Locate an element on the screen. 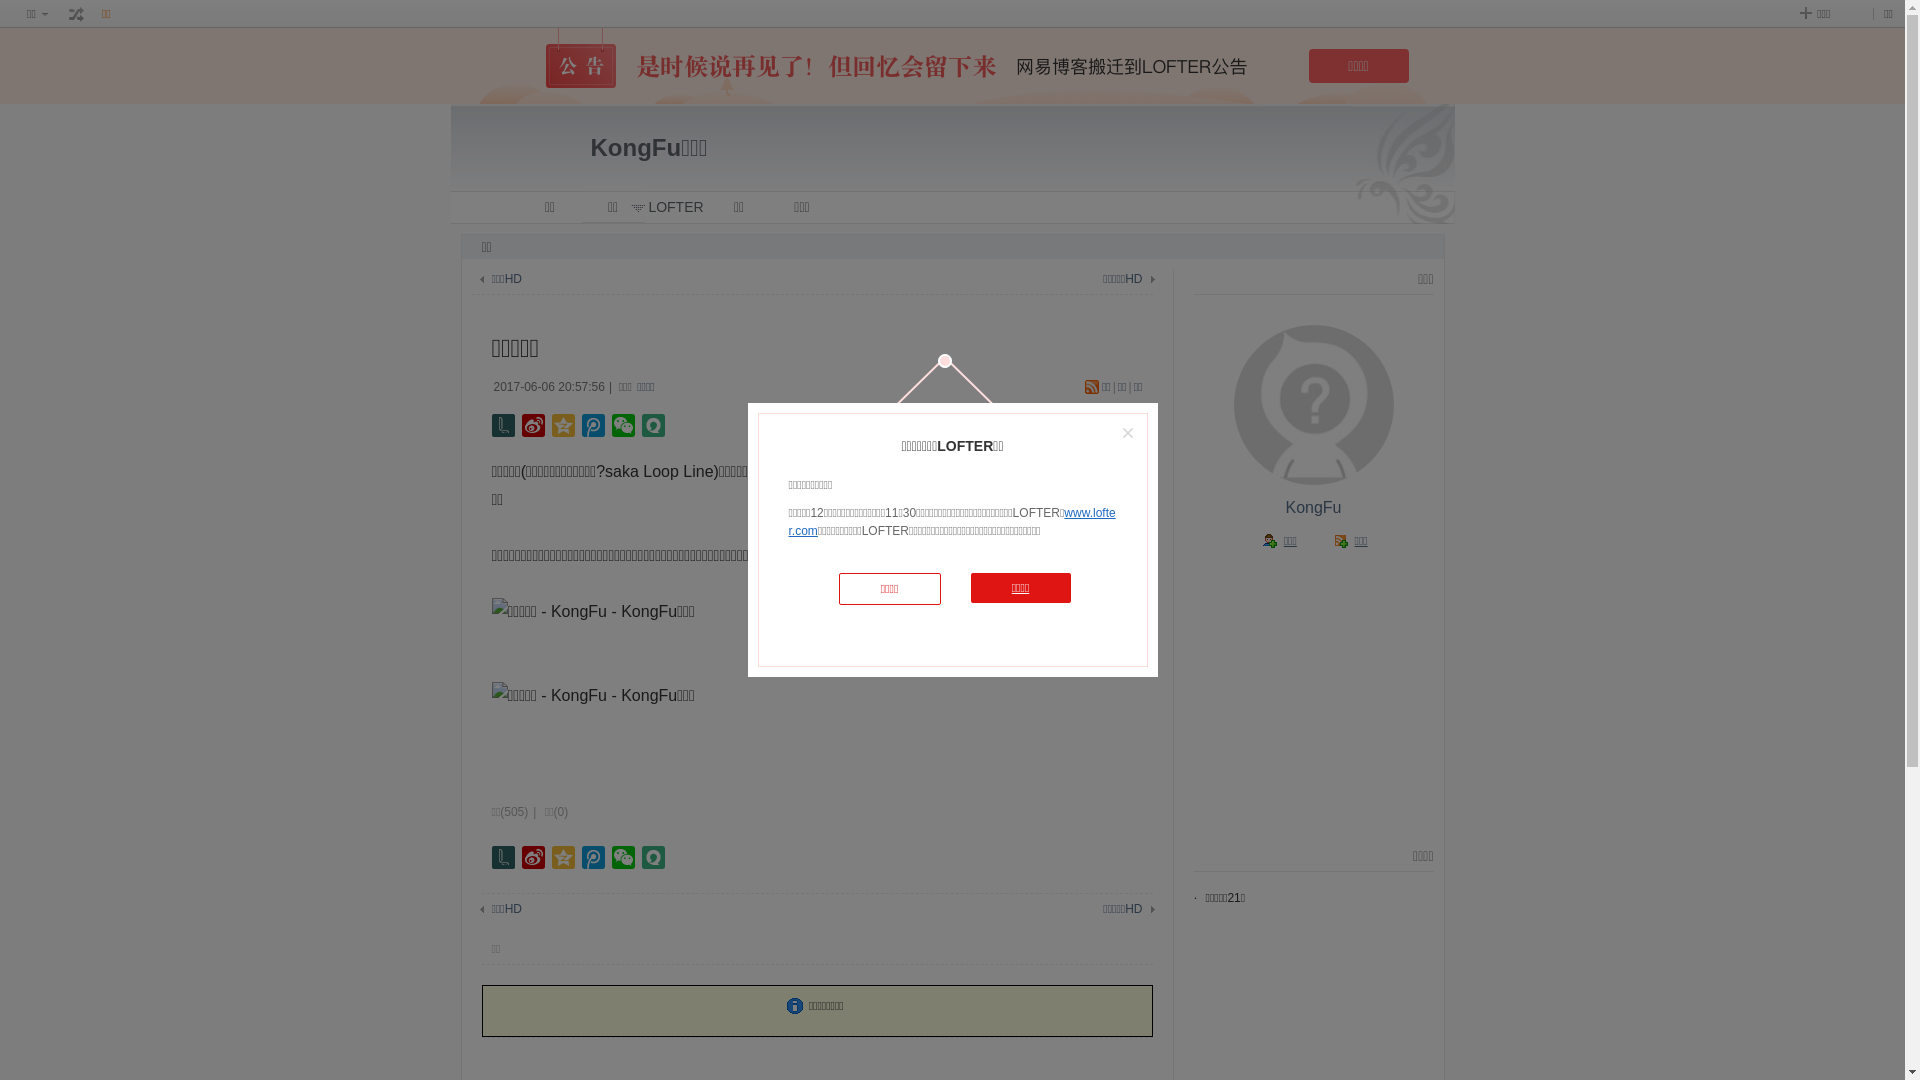 The image size is (1920, 1080).   is located at coordinates (77, 14).